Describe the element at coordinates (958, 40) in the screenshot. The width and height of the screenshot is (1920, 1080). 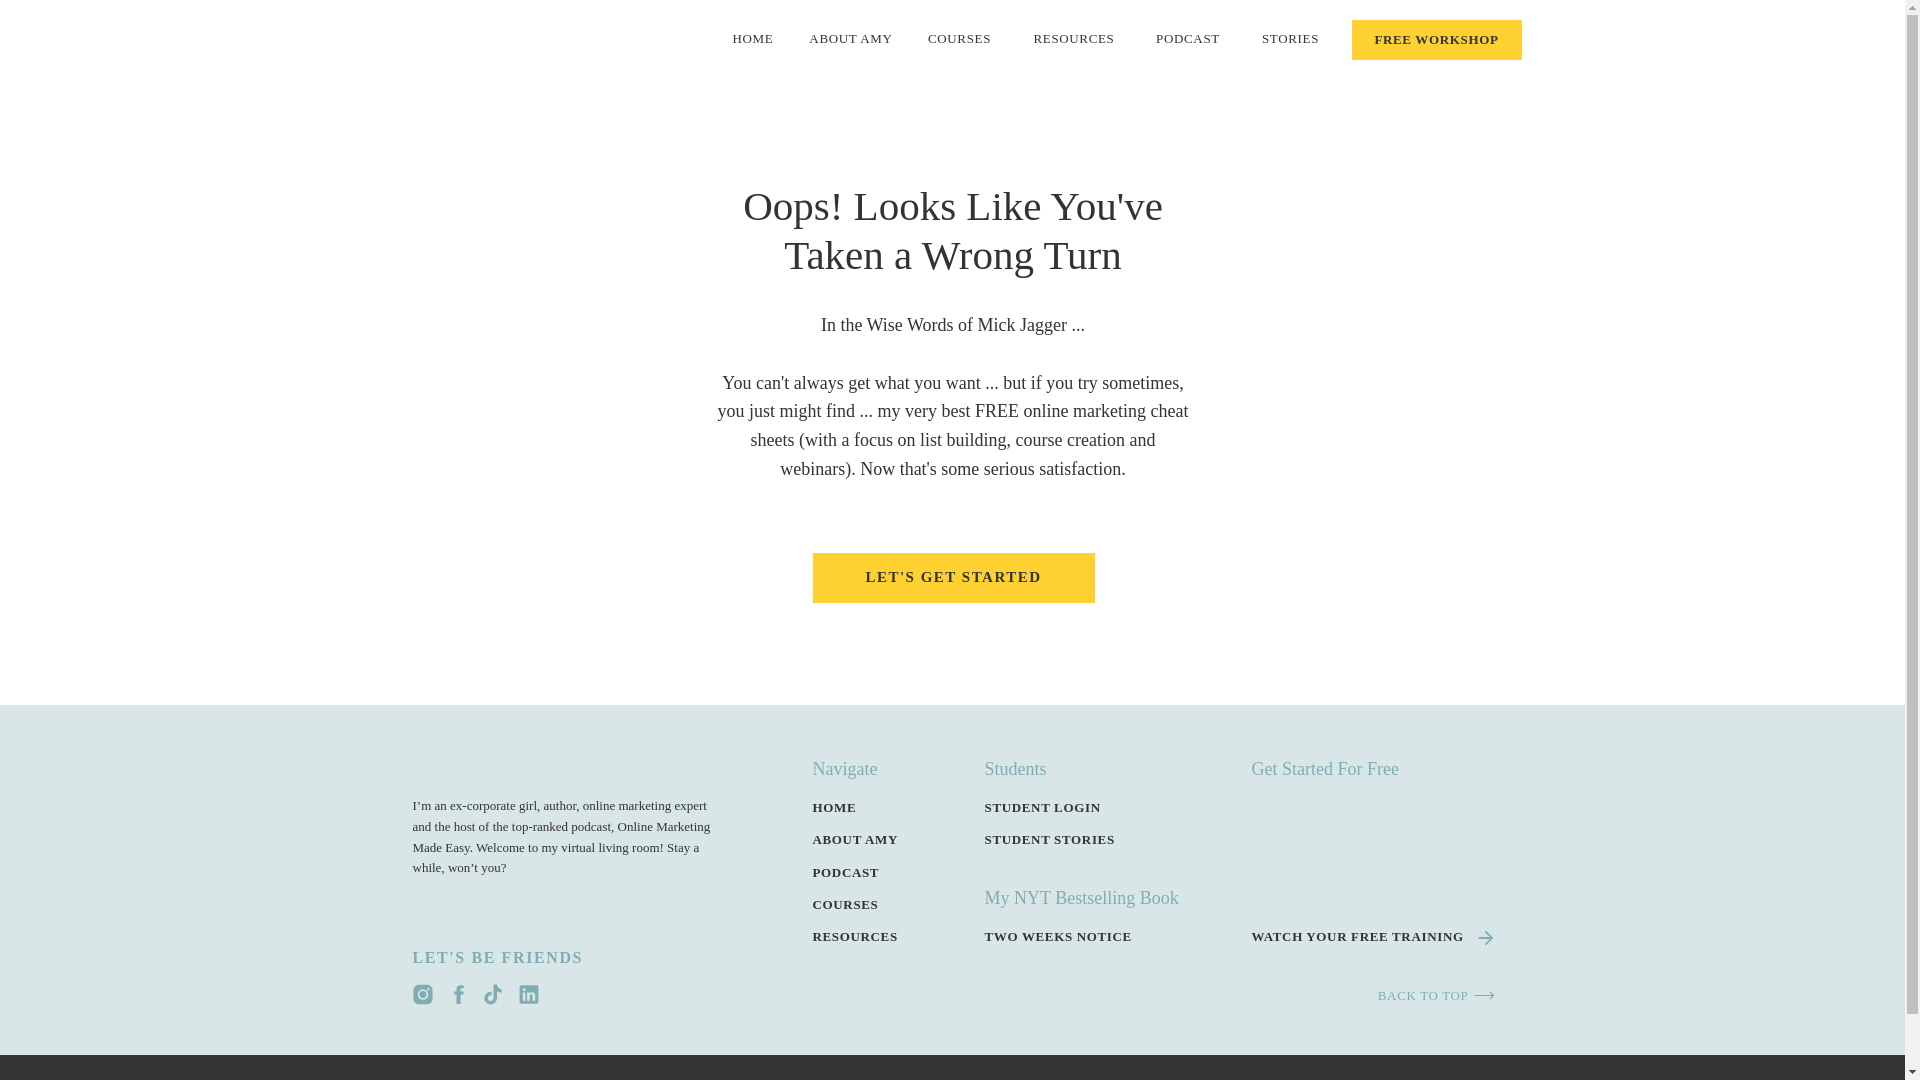
I see `COURSES` at that location.